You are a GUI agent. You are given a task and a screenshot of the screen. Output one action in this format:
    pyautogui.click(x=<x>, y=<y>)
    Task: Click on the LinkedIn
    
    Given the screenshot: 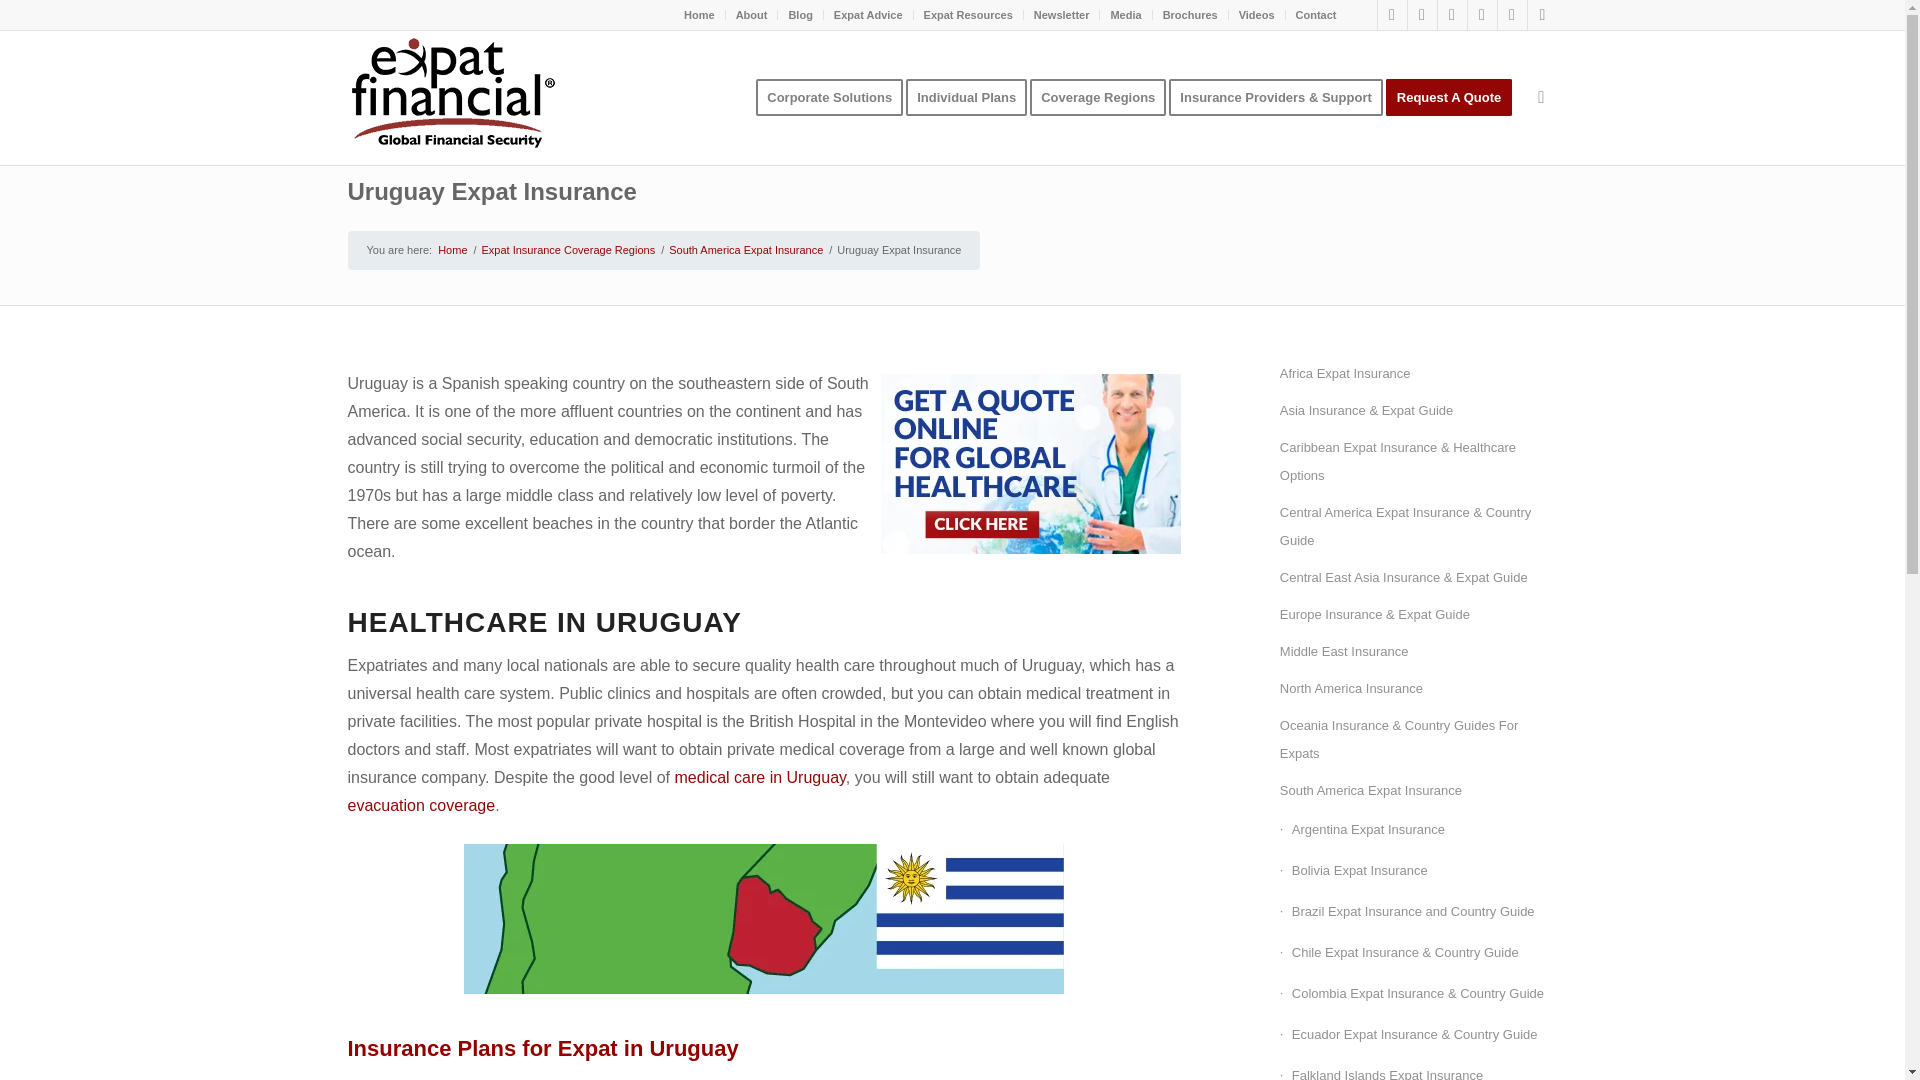 What is the action you would take?
    pyautogui.click(x=1452, y=15)
    